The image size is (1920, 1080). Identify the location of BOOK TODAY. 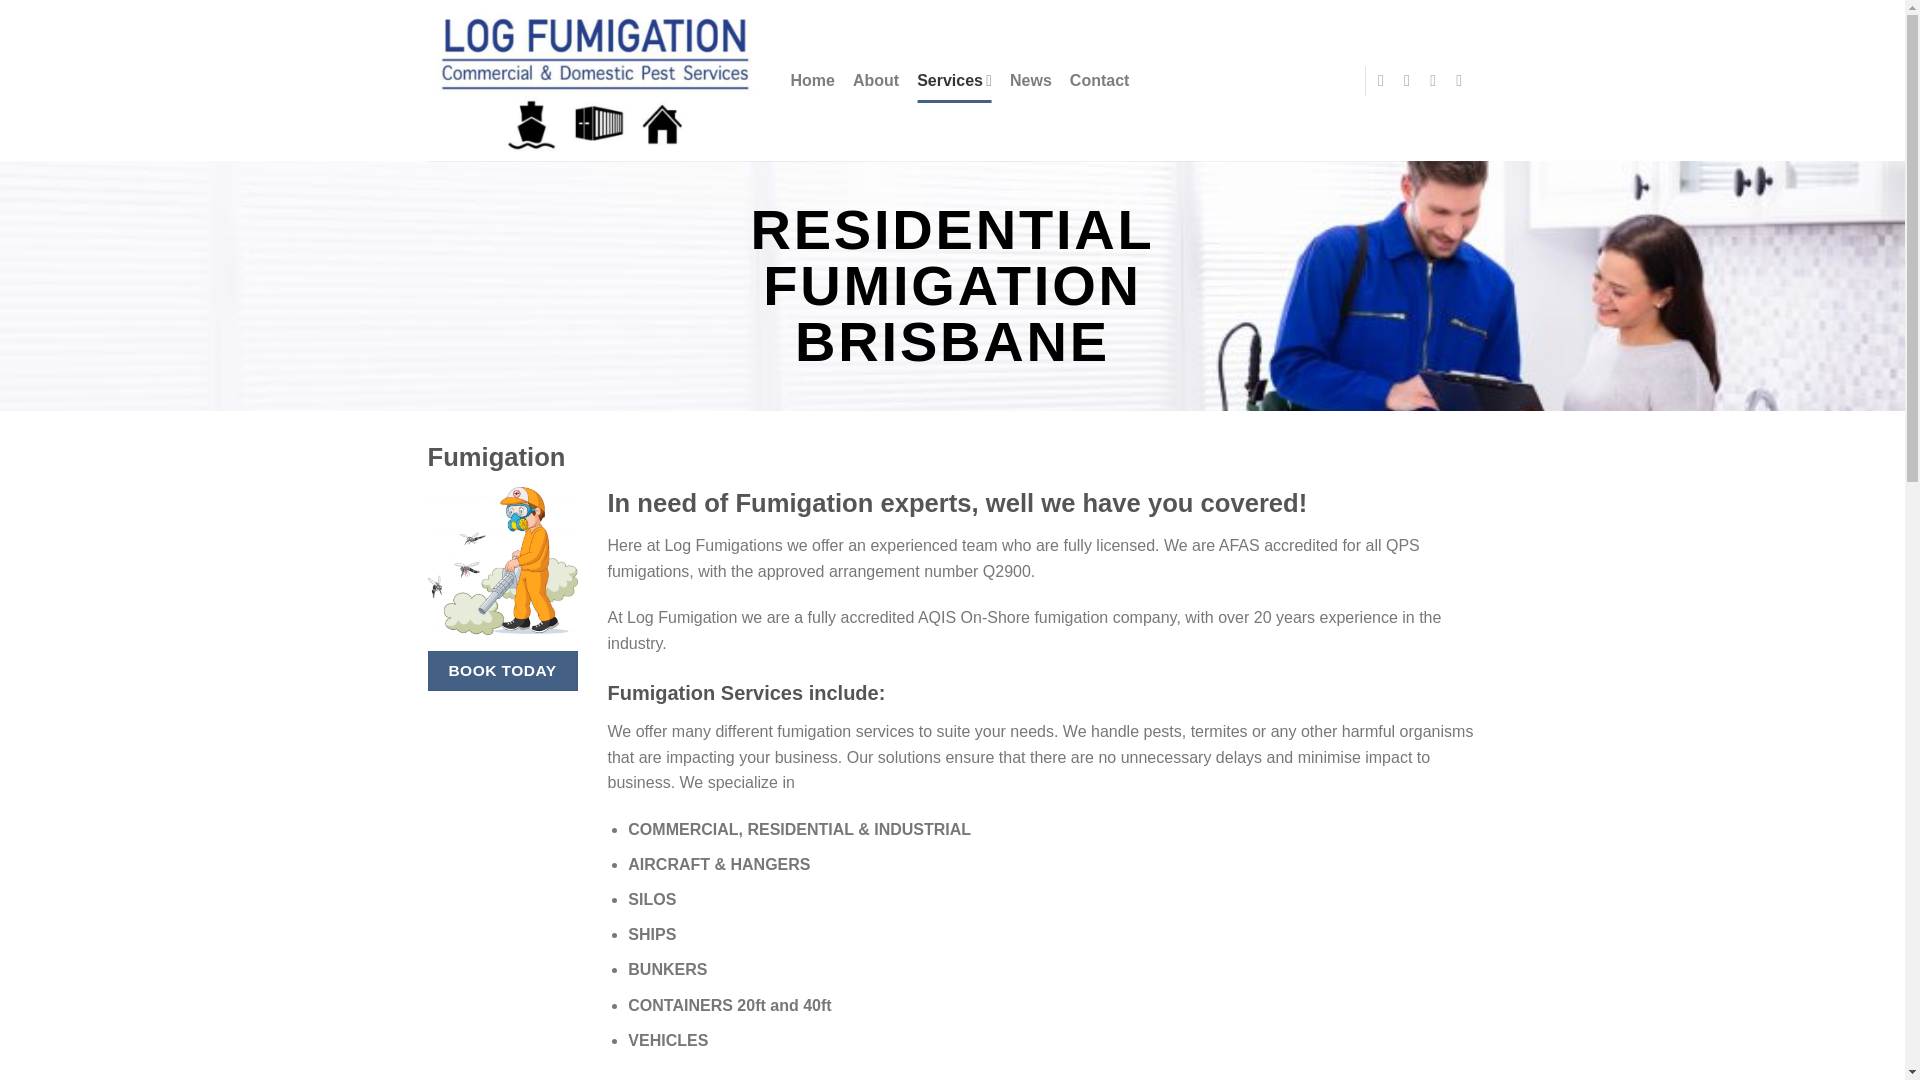
(502, 670).